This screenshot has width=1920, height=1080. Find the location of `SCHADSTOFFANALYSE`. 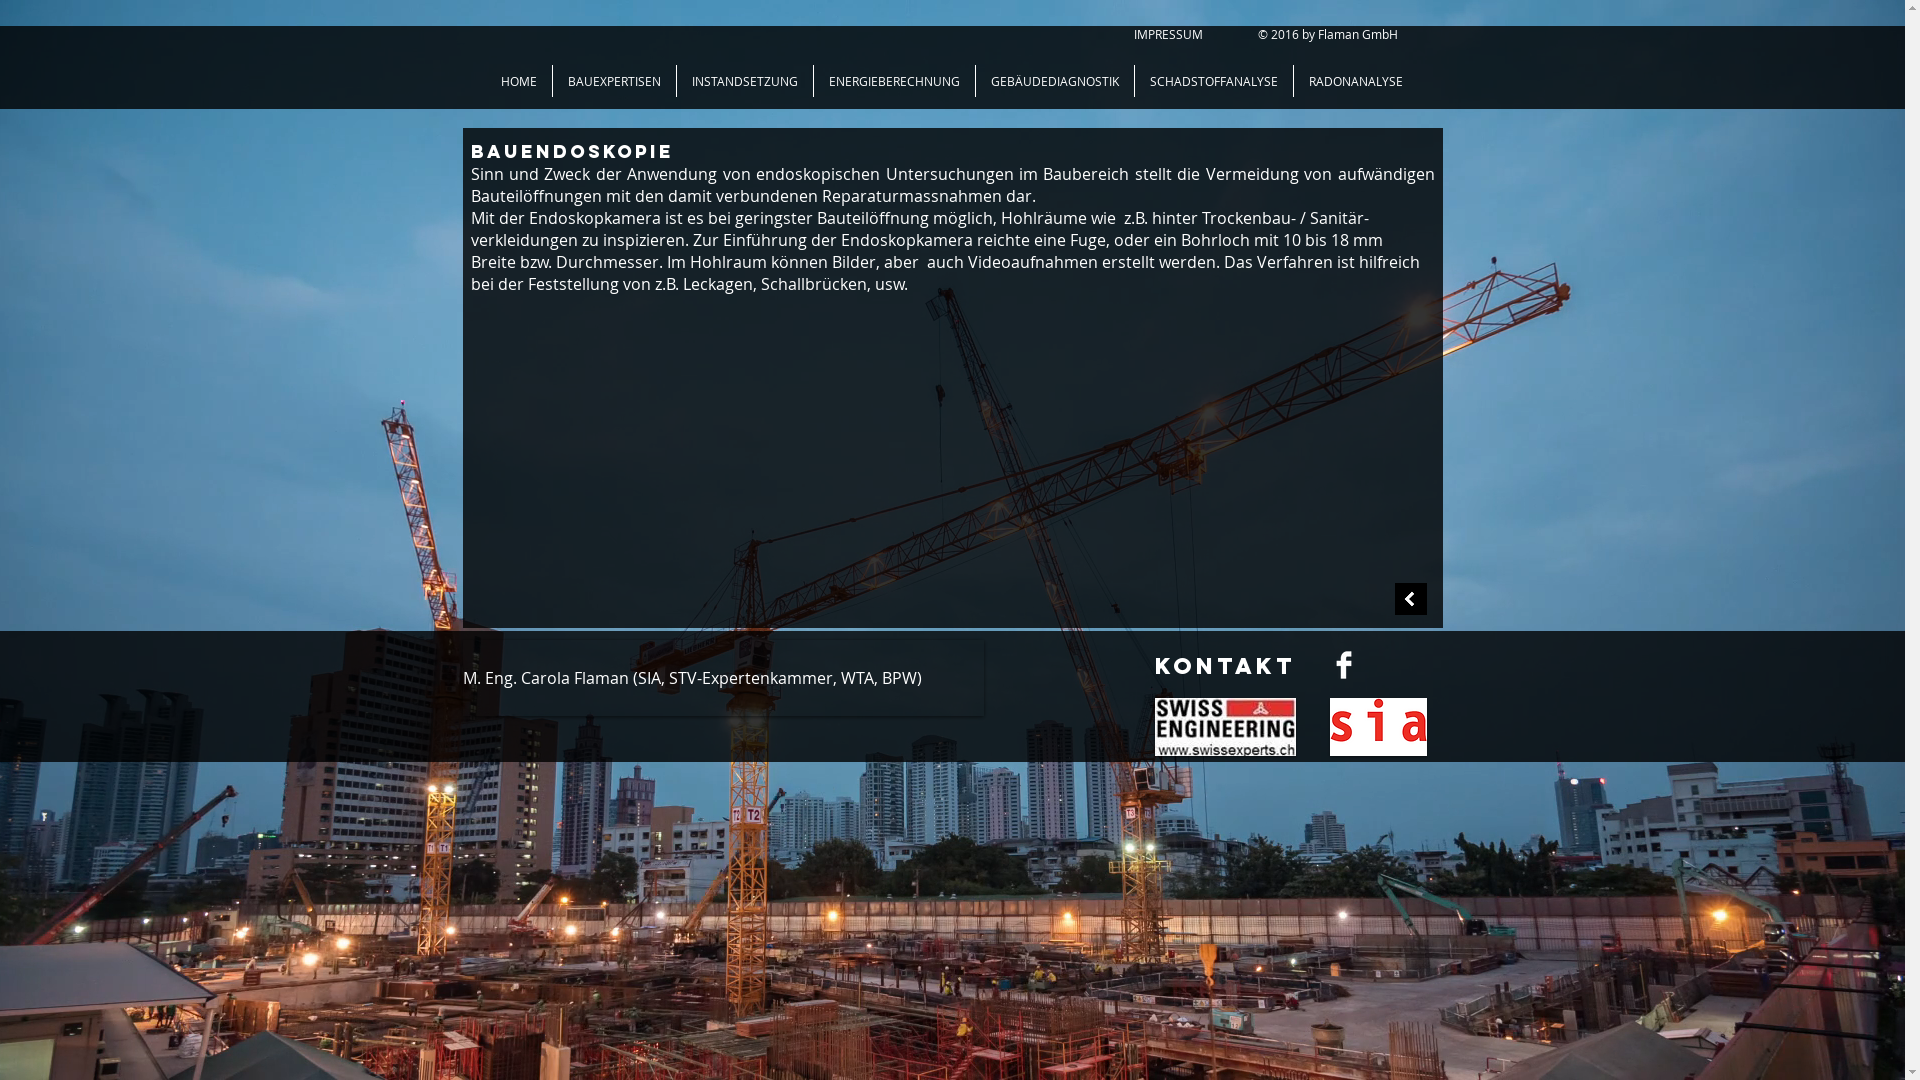

SCHADSTOFFANALYSE is located at coordinates (1214, 81).